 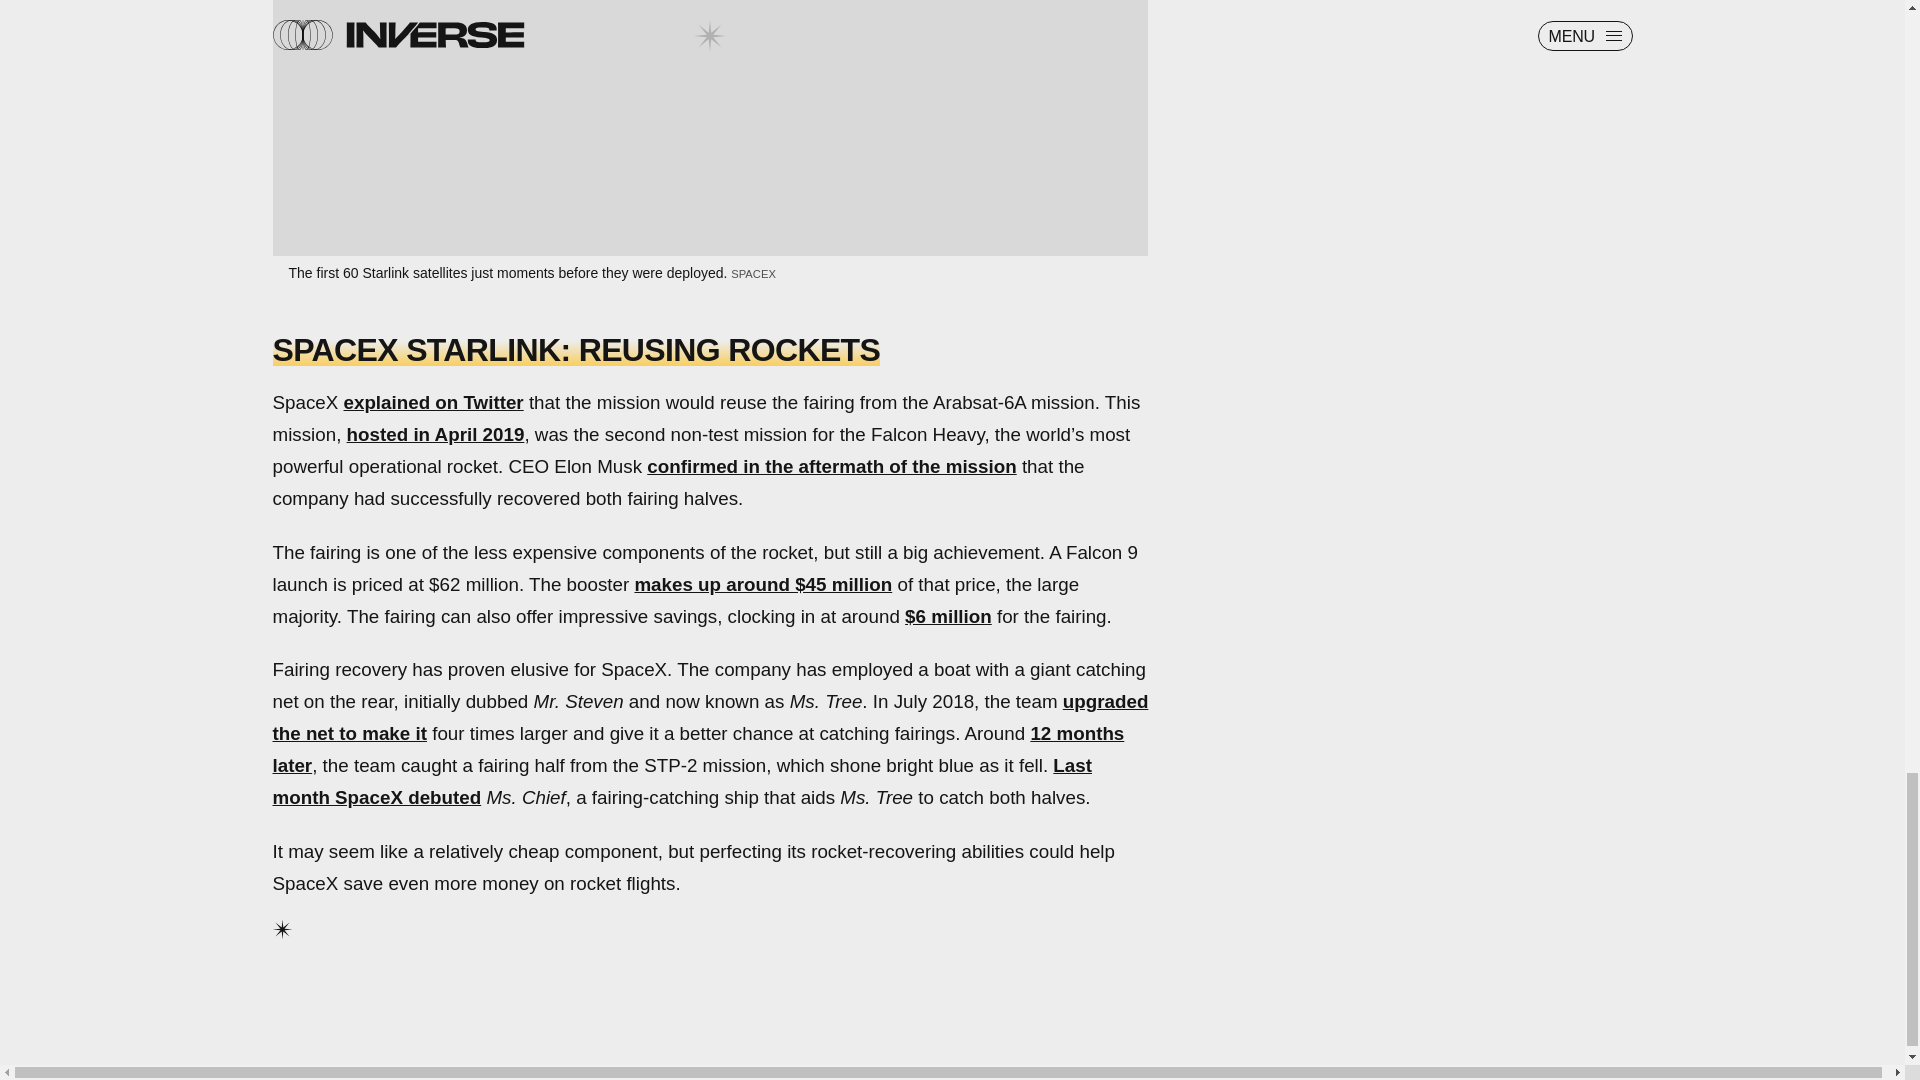 I want to click on Last month SpaceX debuted, so click(x=681, y=780).